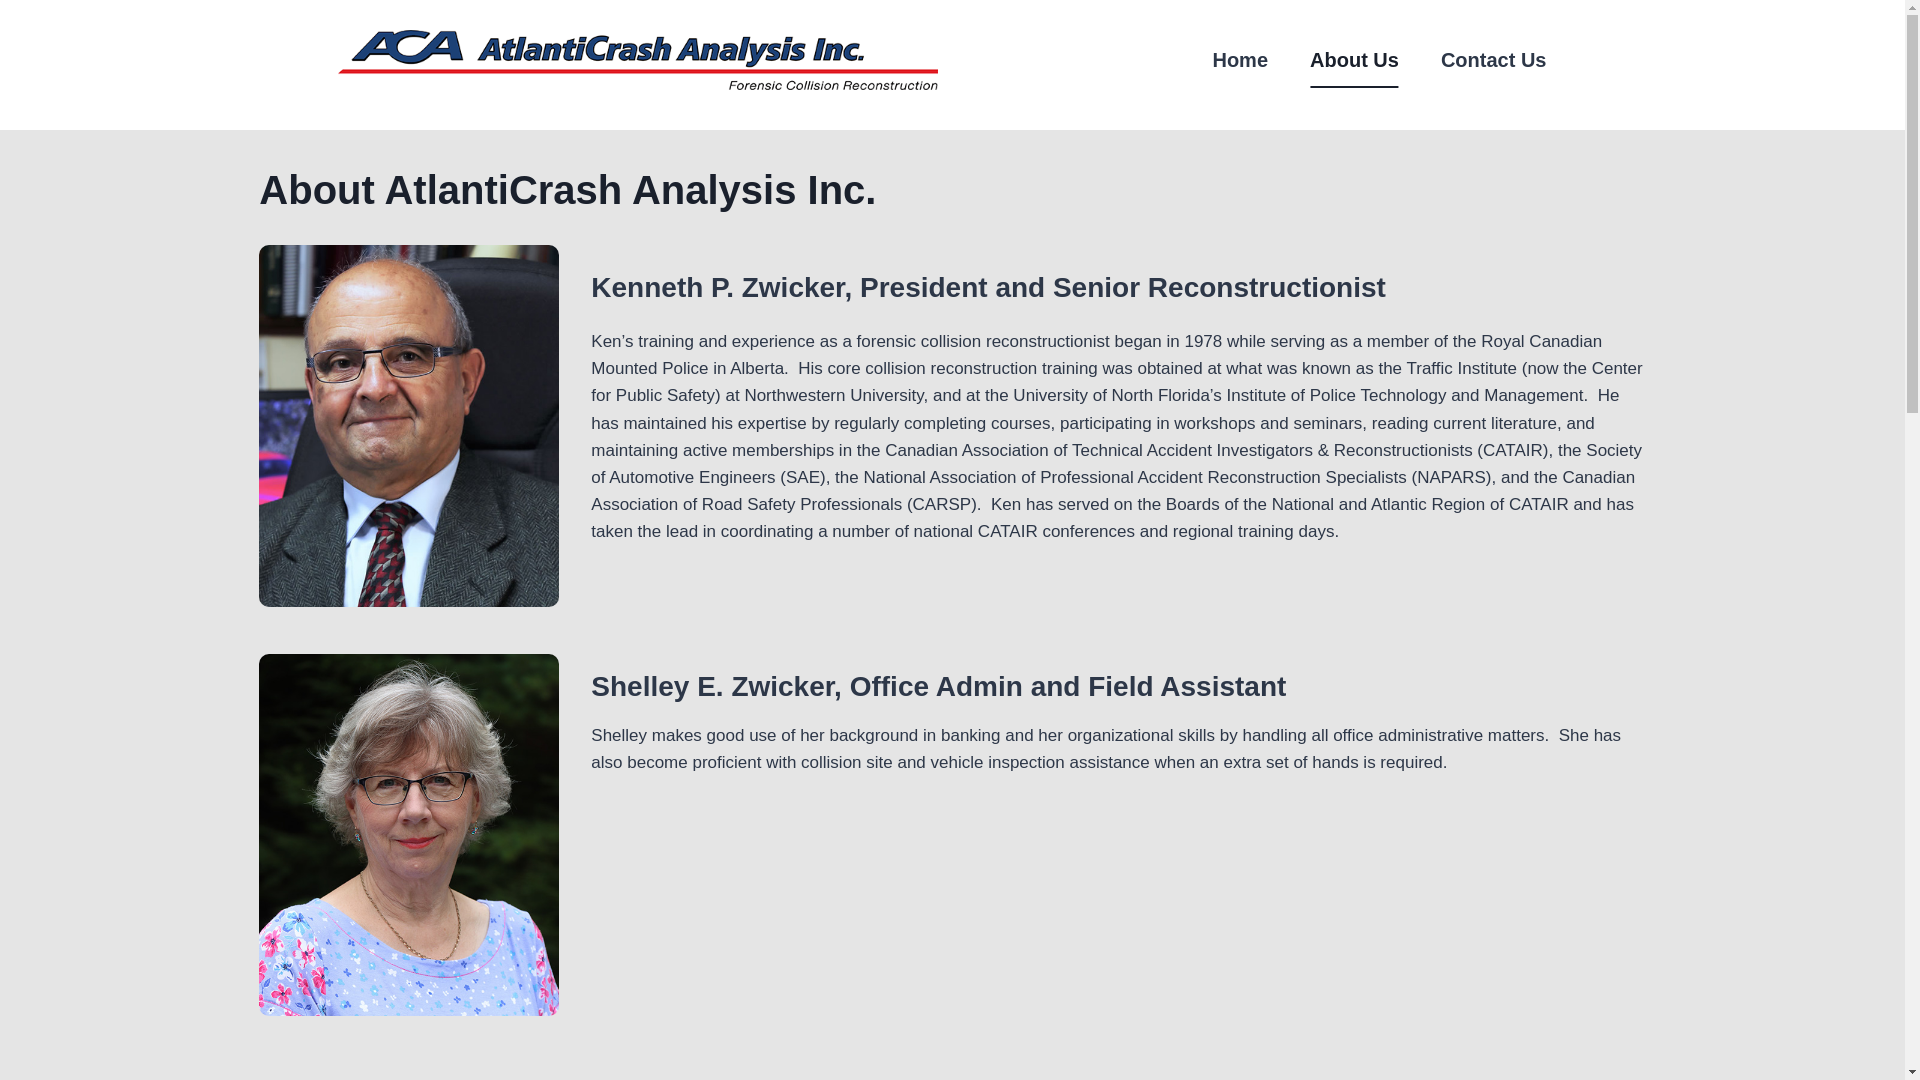  Describe the element at coordinates (1239, 60) in the screenshot. I see `Home` at that location.